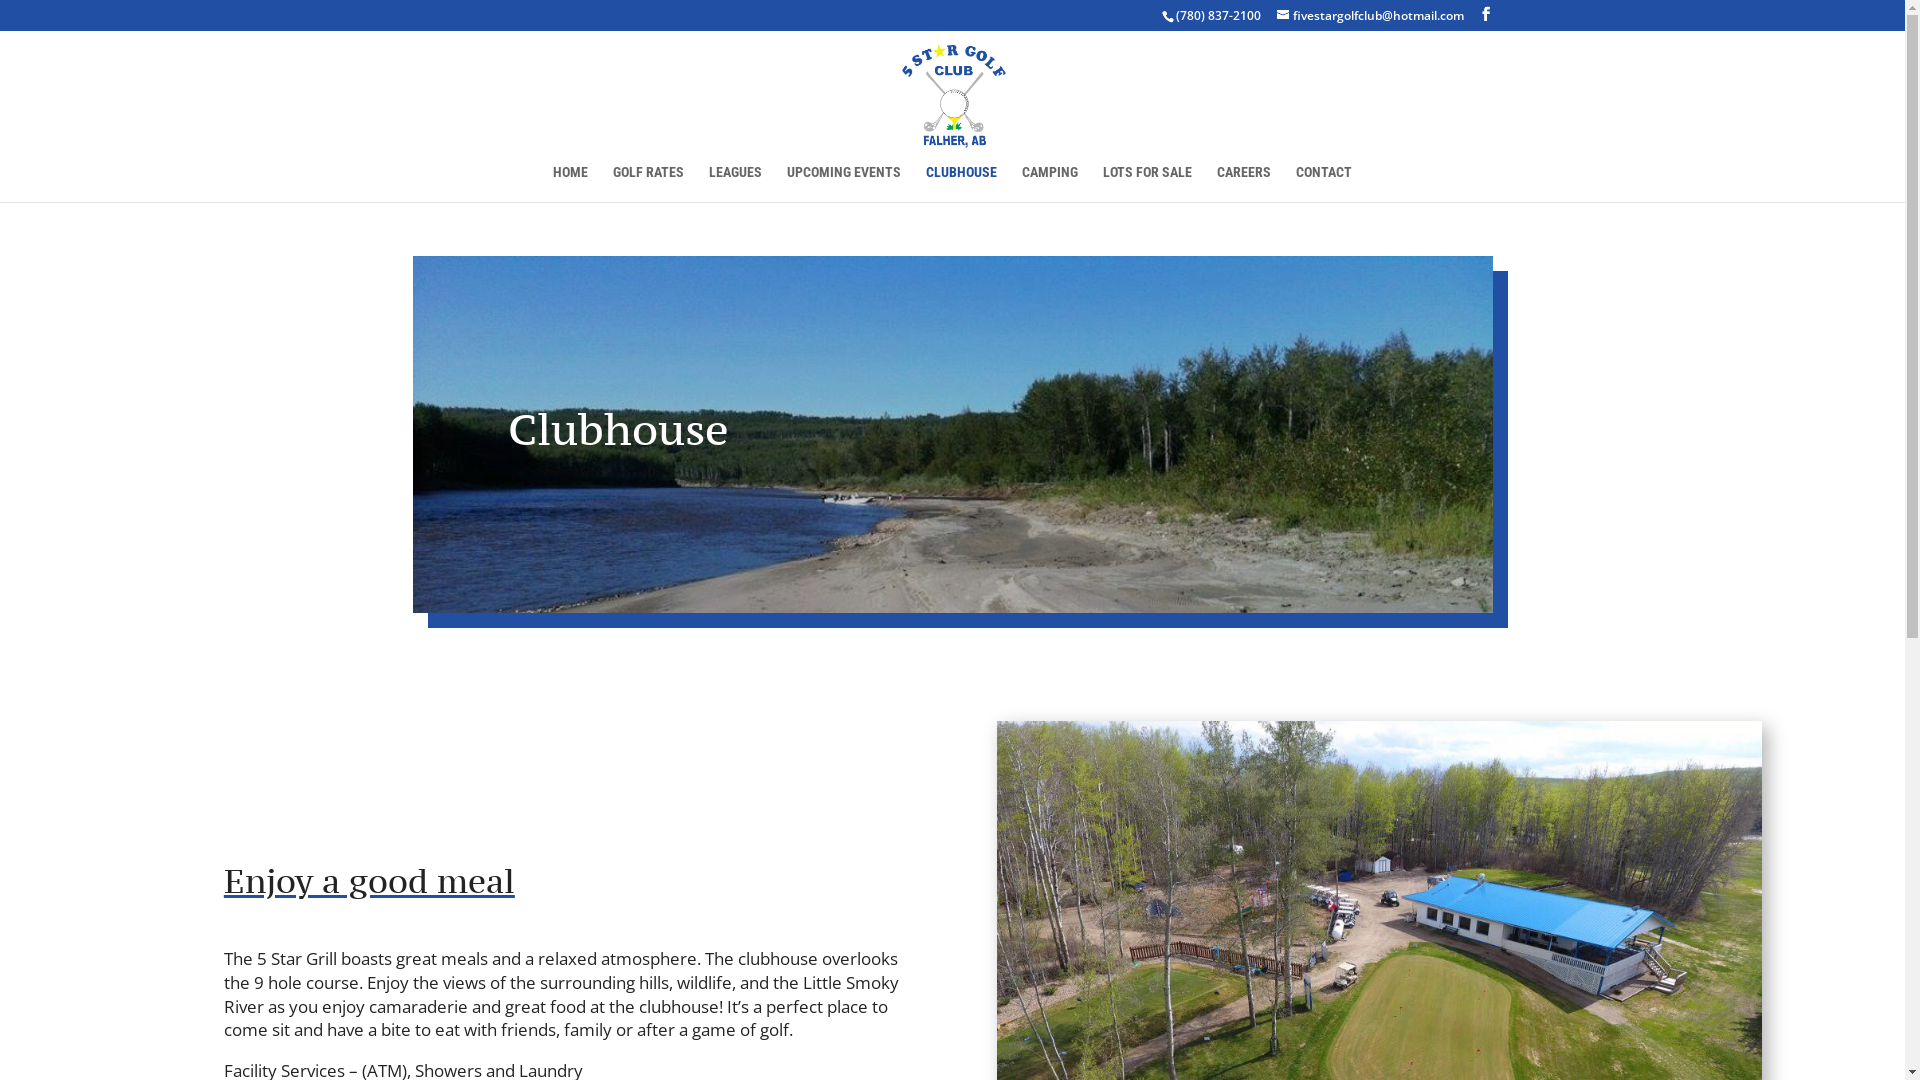 This screenshot has width=1920, height=1080. What do you see at coordinates (1324, 184) in the screenshot?
I see `CONTACT` at bounding box center [1324, 184].